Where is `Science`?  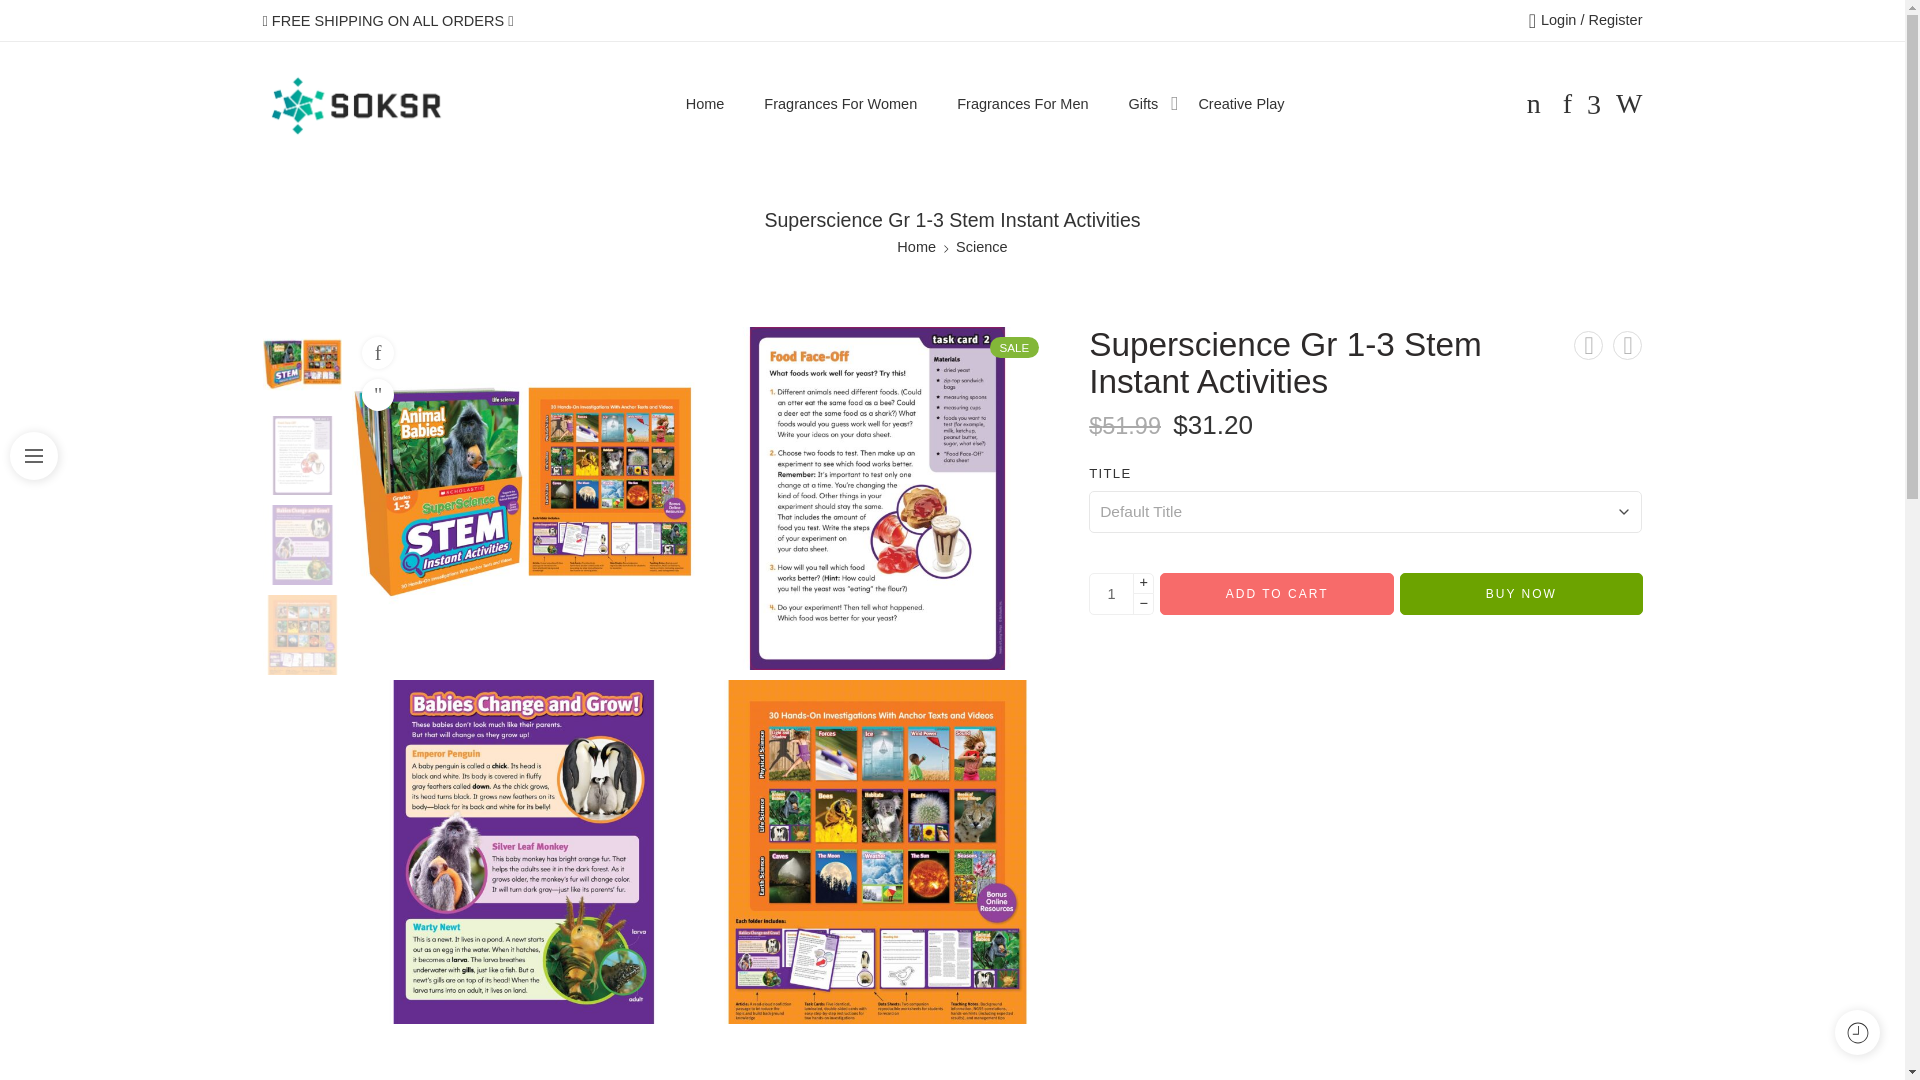
Science is located at coordinates (982, 248).